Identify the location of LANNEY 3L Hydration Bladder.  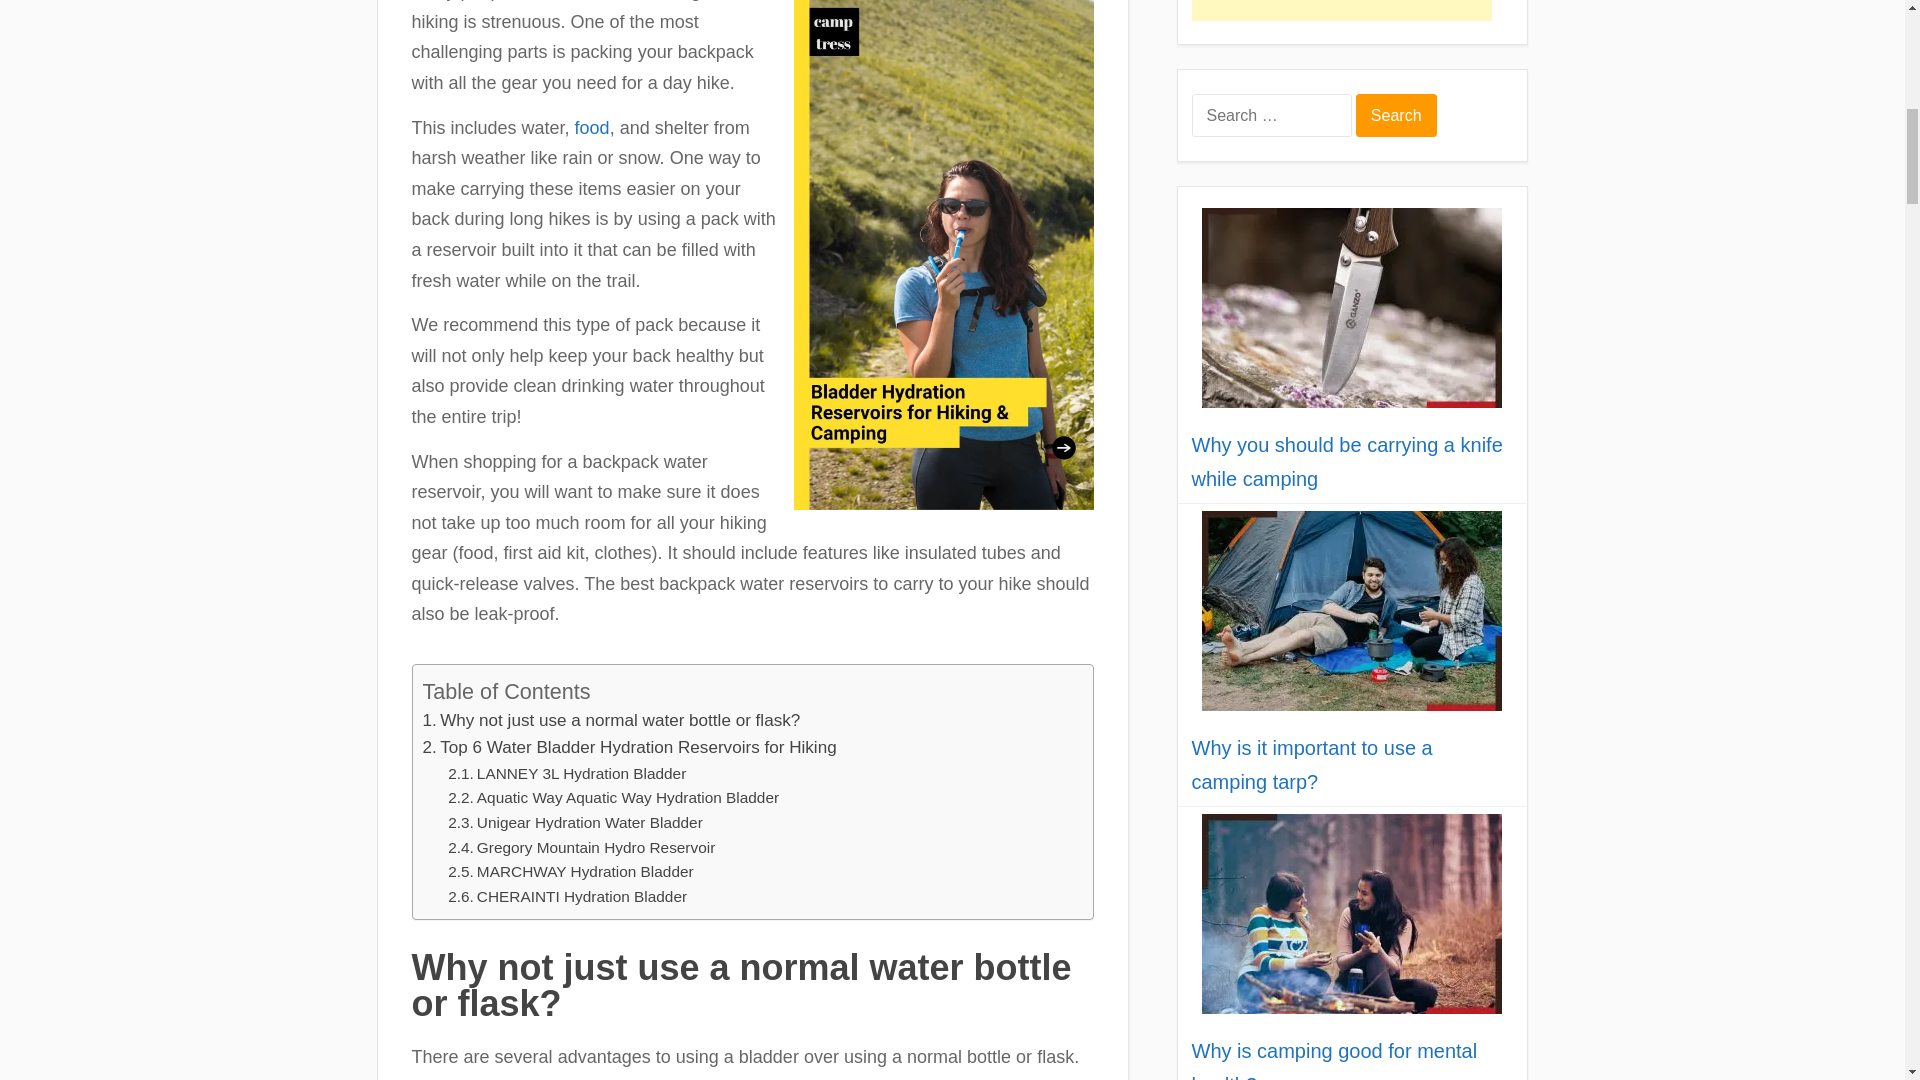
(566, 774).